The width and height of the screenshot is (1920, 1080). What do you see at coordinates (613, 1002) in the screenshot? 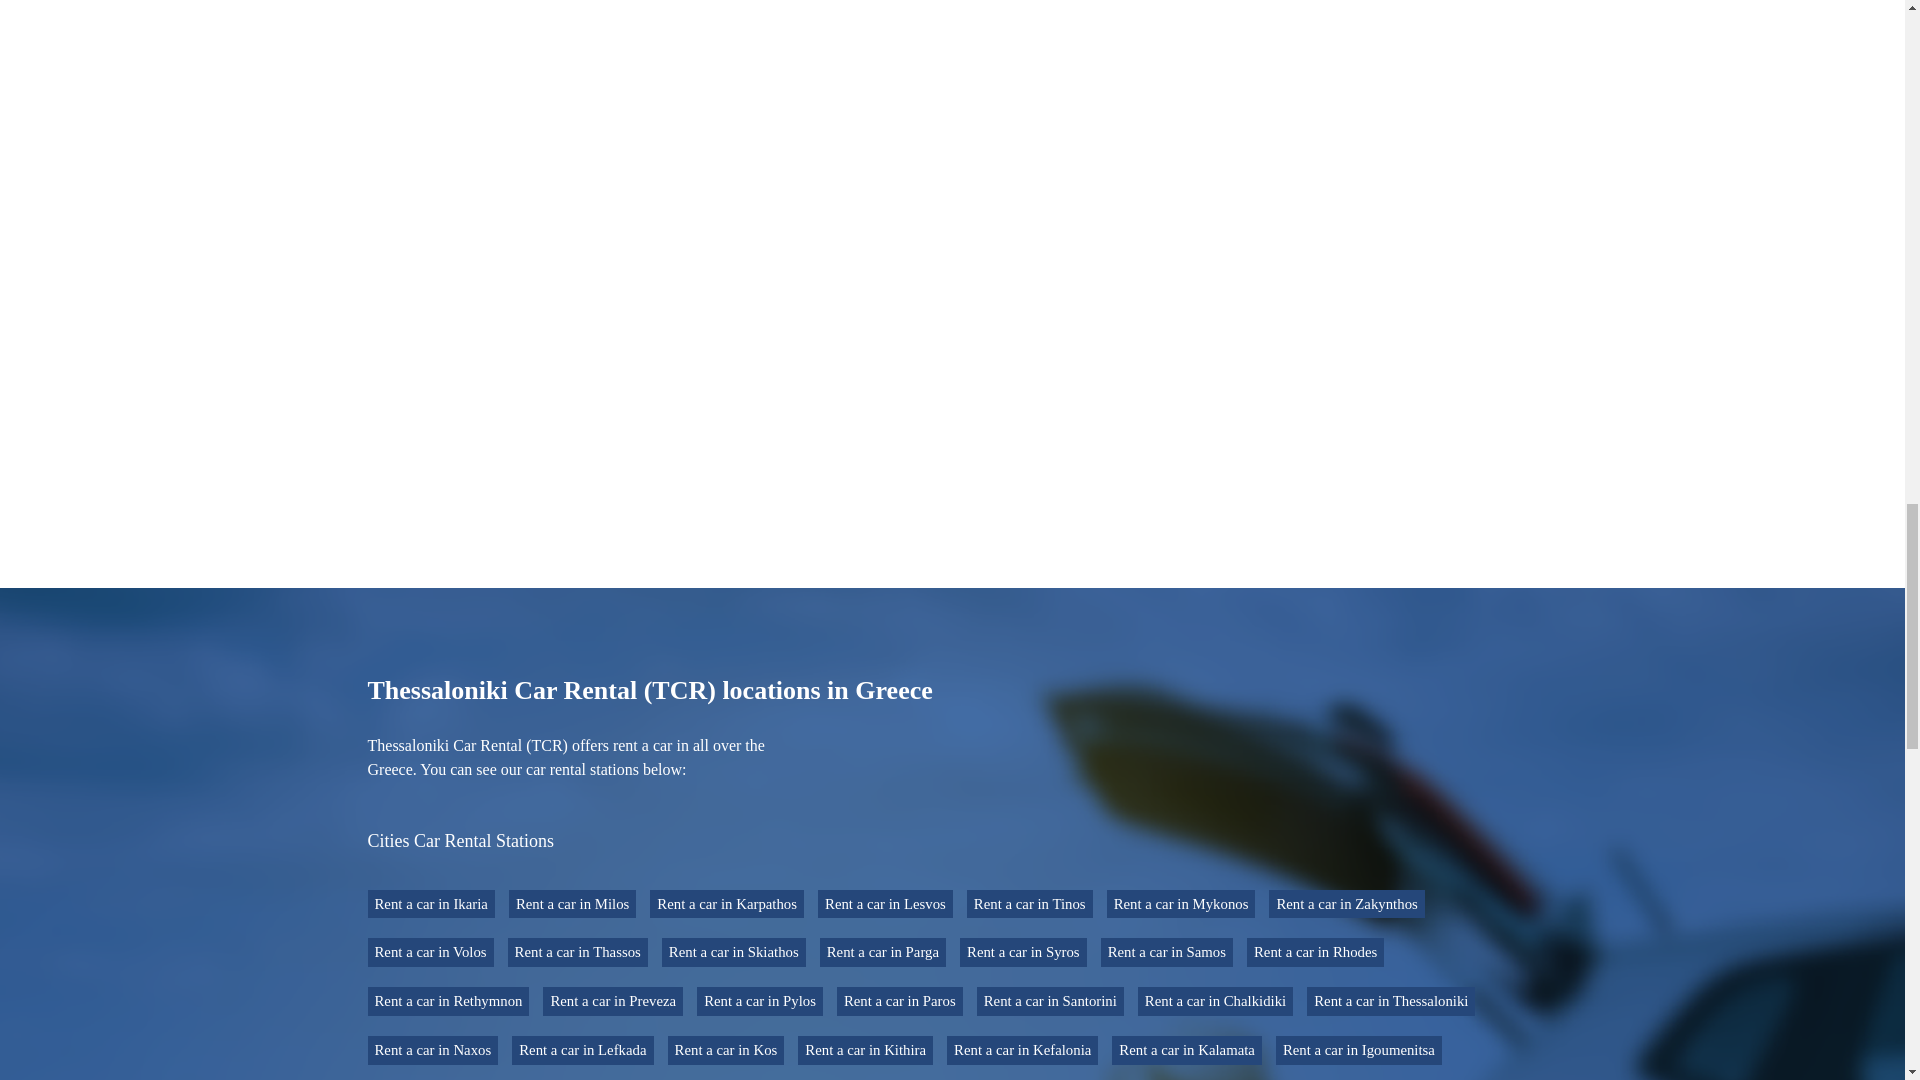
I see `Rent a car in Preveza` at bounding box center [613, 1002].